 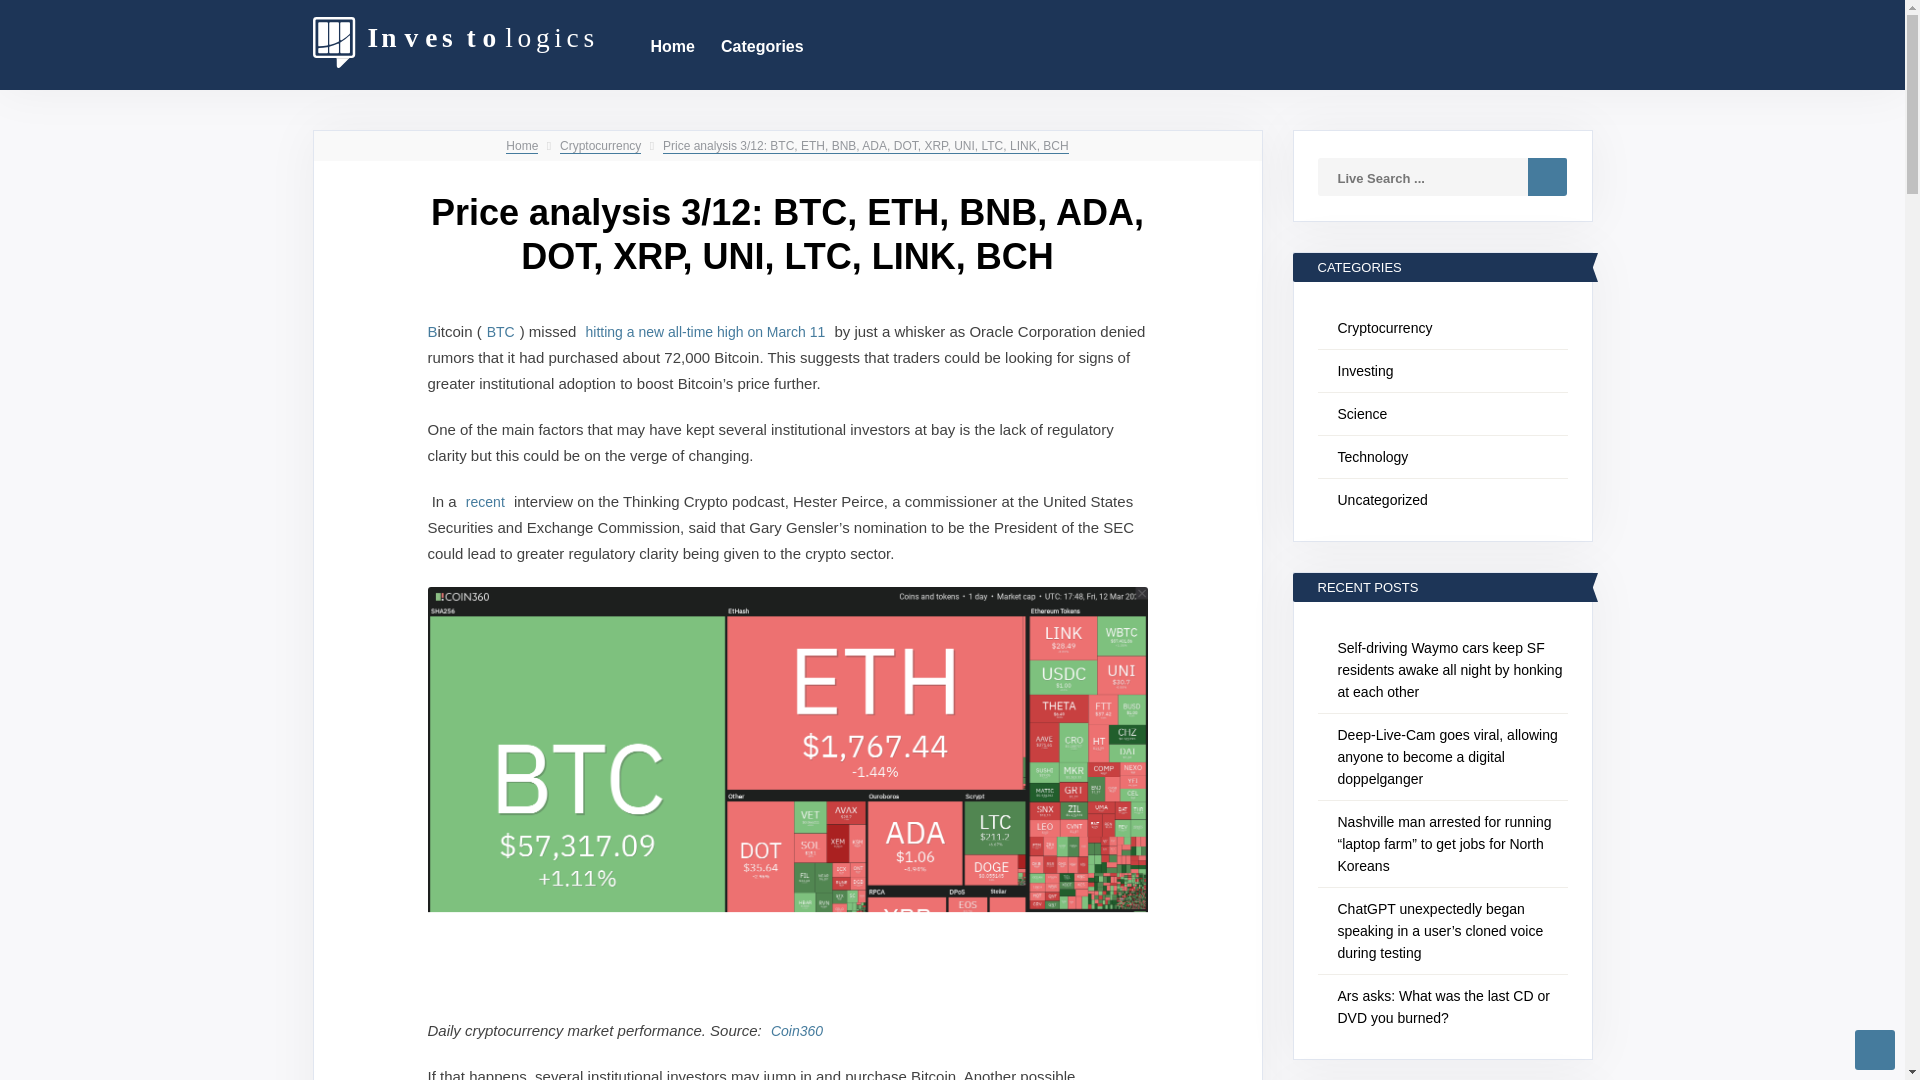 What do you see at coordinates (485, 500) in the screenshot?
I see `recent` at bounding box center [485, 500].